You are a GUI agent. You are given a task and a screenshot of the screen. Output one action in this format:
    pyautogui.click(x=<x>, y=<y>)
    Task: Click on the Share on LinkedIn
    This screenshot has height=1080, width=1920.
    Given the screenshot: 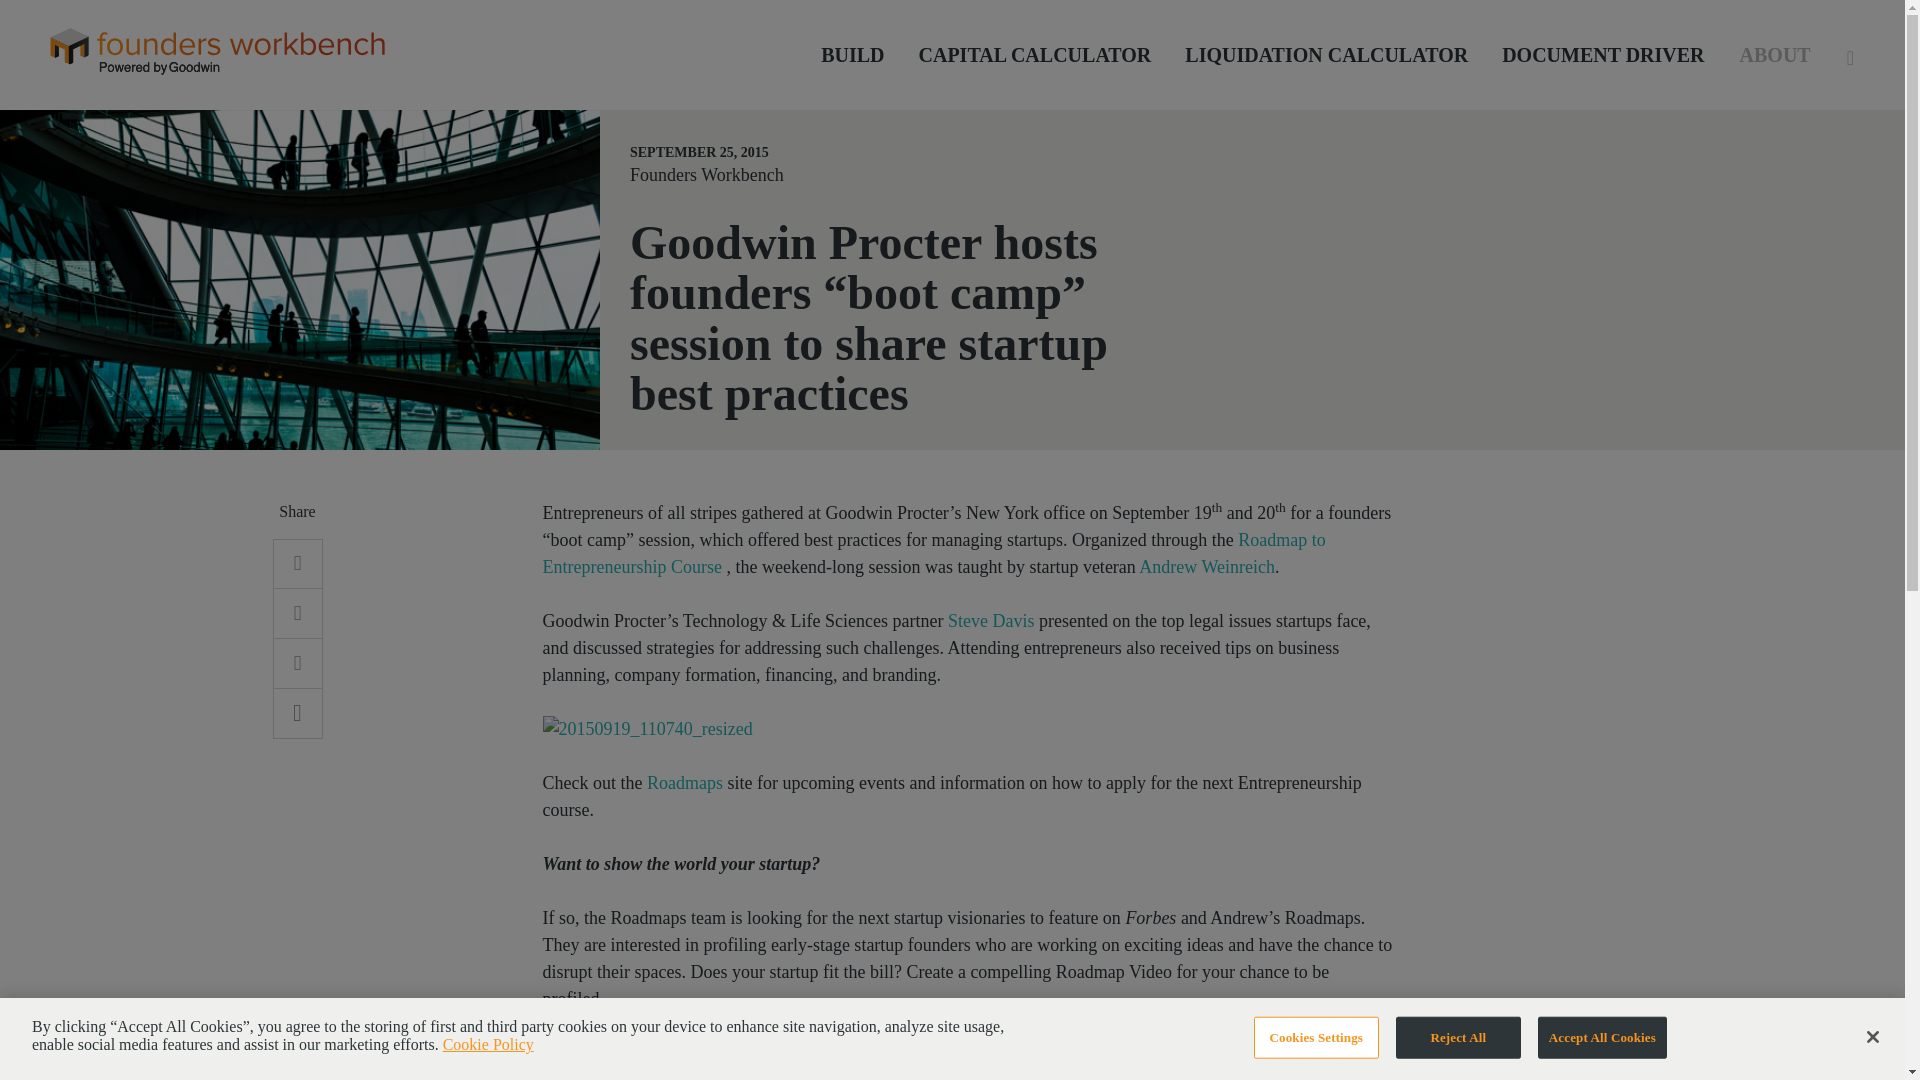 What is the action you would take?
    pyautogui.click(x=297, y=563)
    